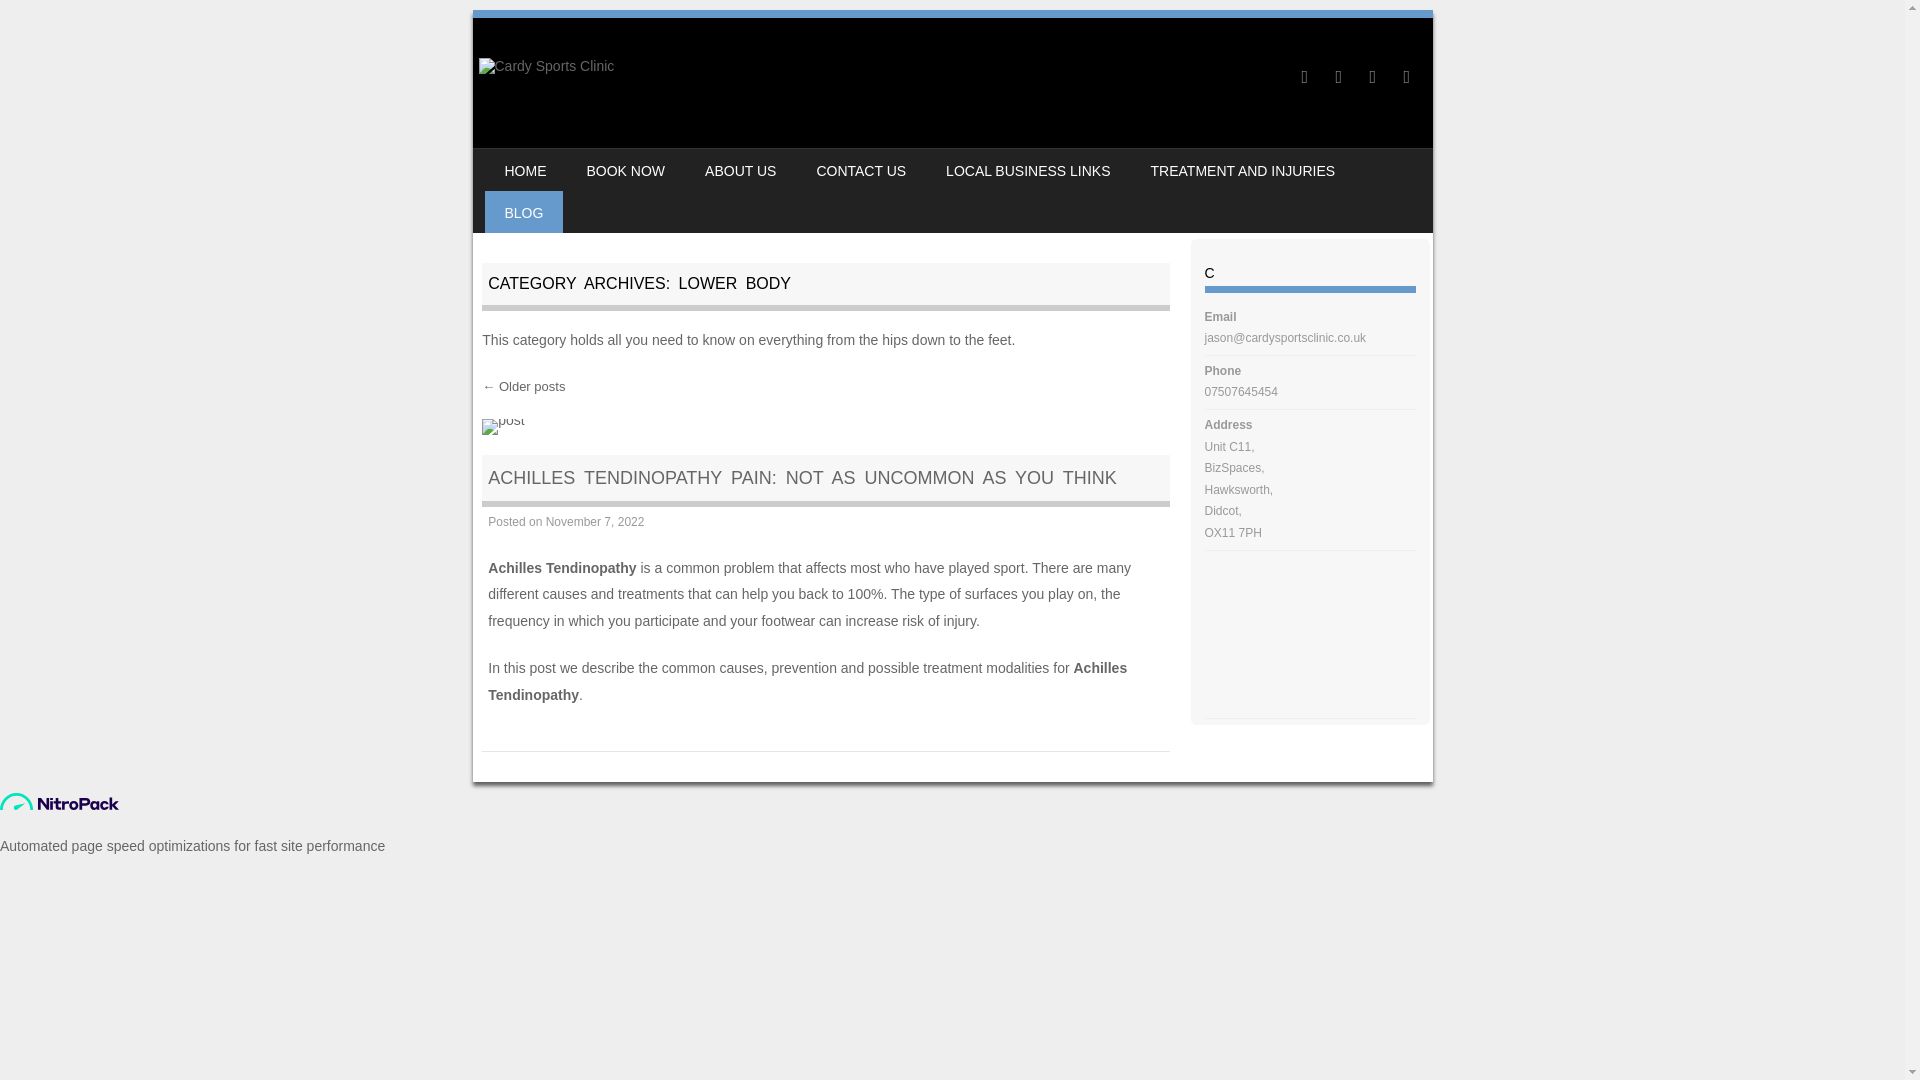  What do you see at coordinates (595, 522) in the screenshot?
I see `6:07 pm` at bounding box center [595, 522].